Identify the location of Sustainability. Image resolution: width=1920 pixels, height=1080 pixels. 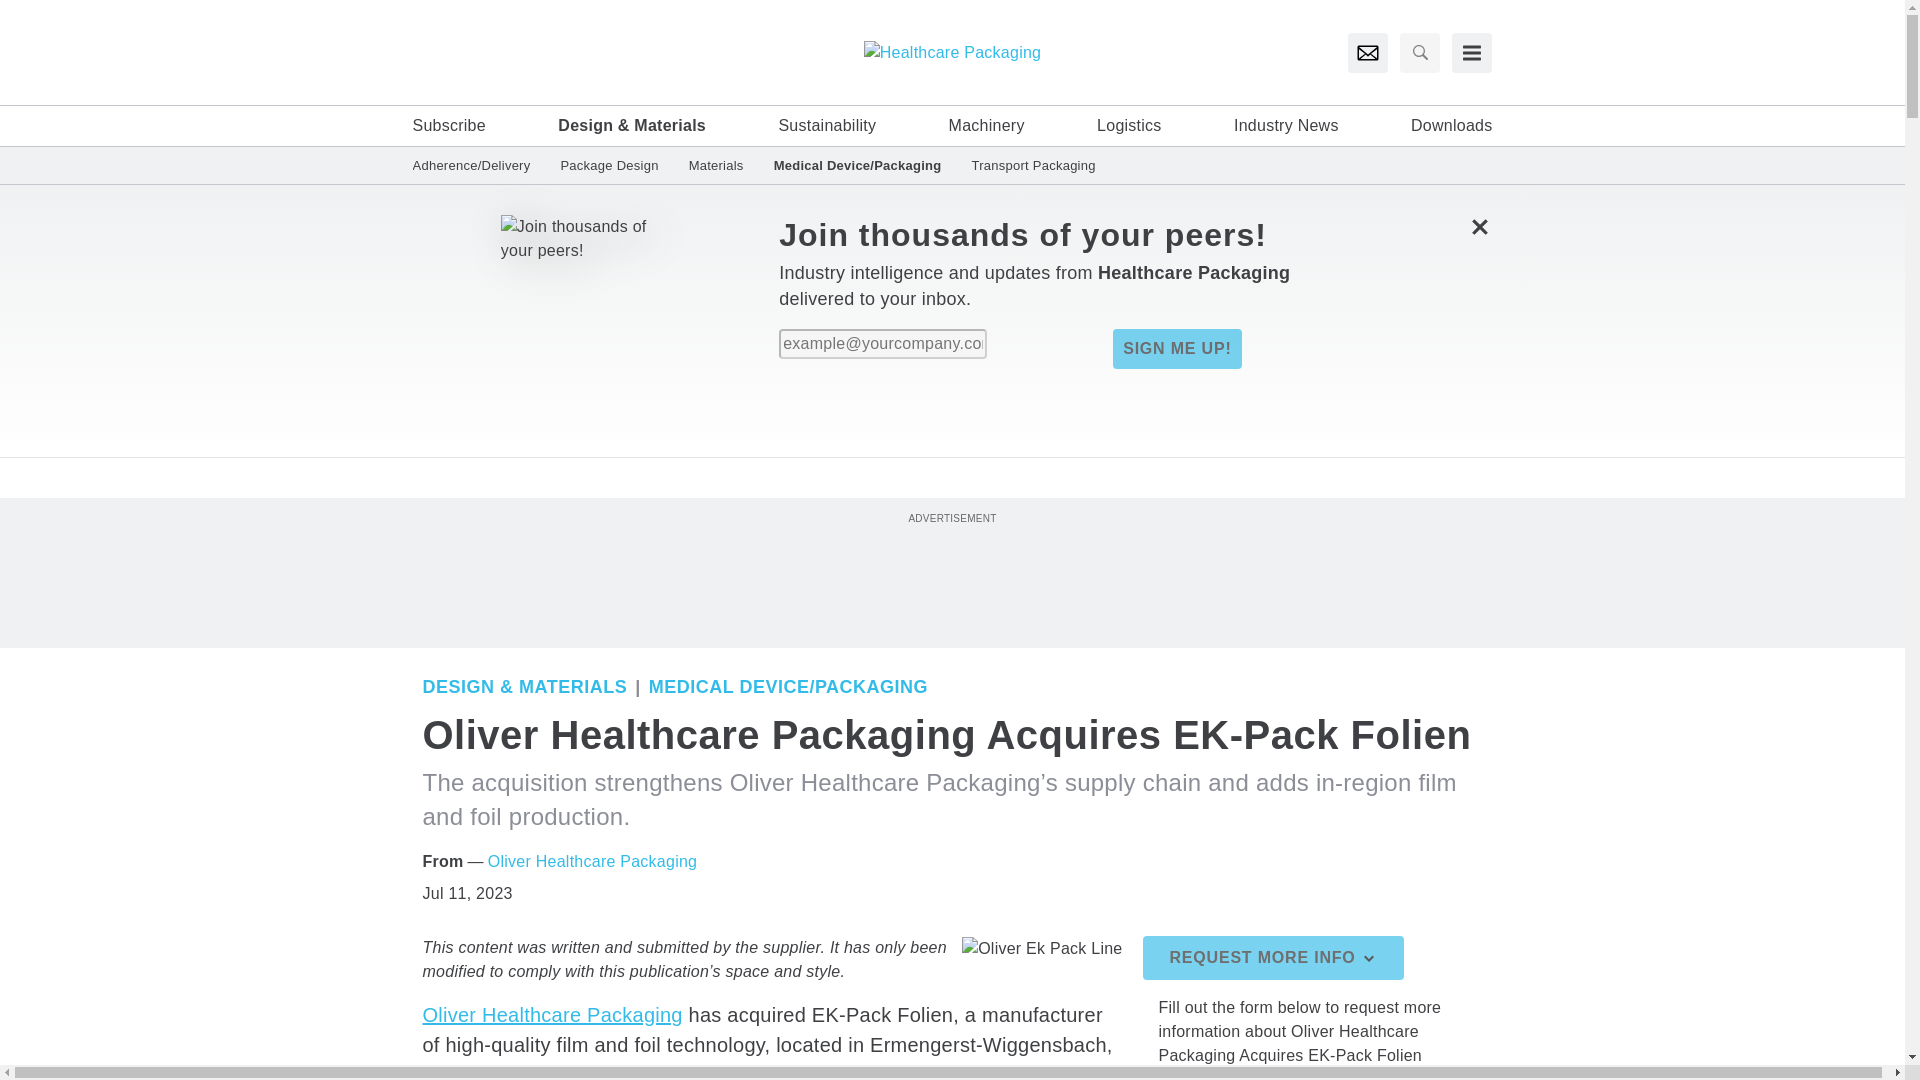
(826, 126).